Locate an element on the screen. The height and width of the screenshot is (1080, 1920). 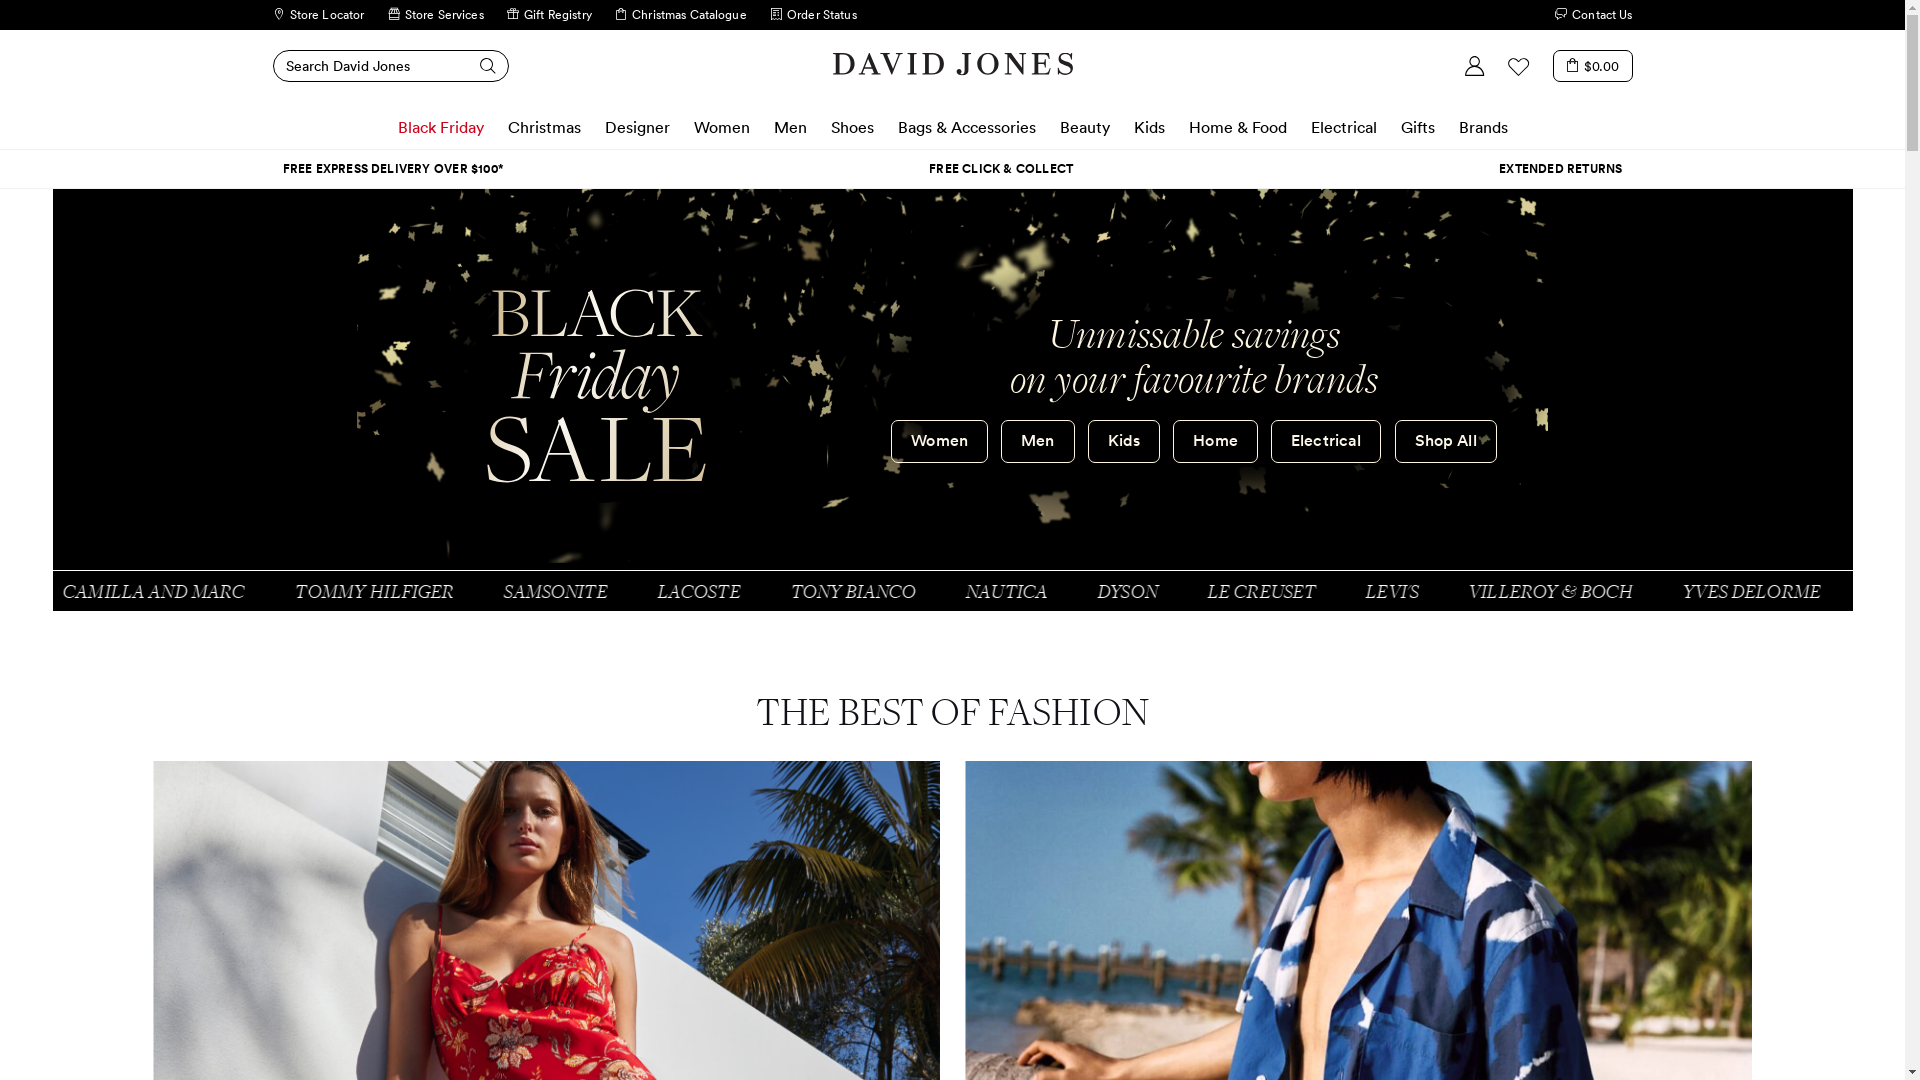
Kids is located at coordinates (1150, 127).